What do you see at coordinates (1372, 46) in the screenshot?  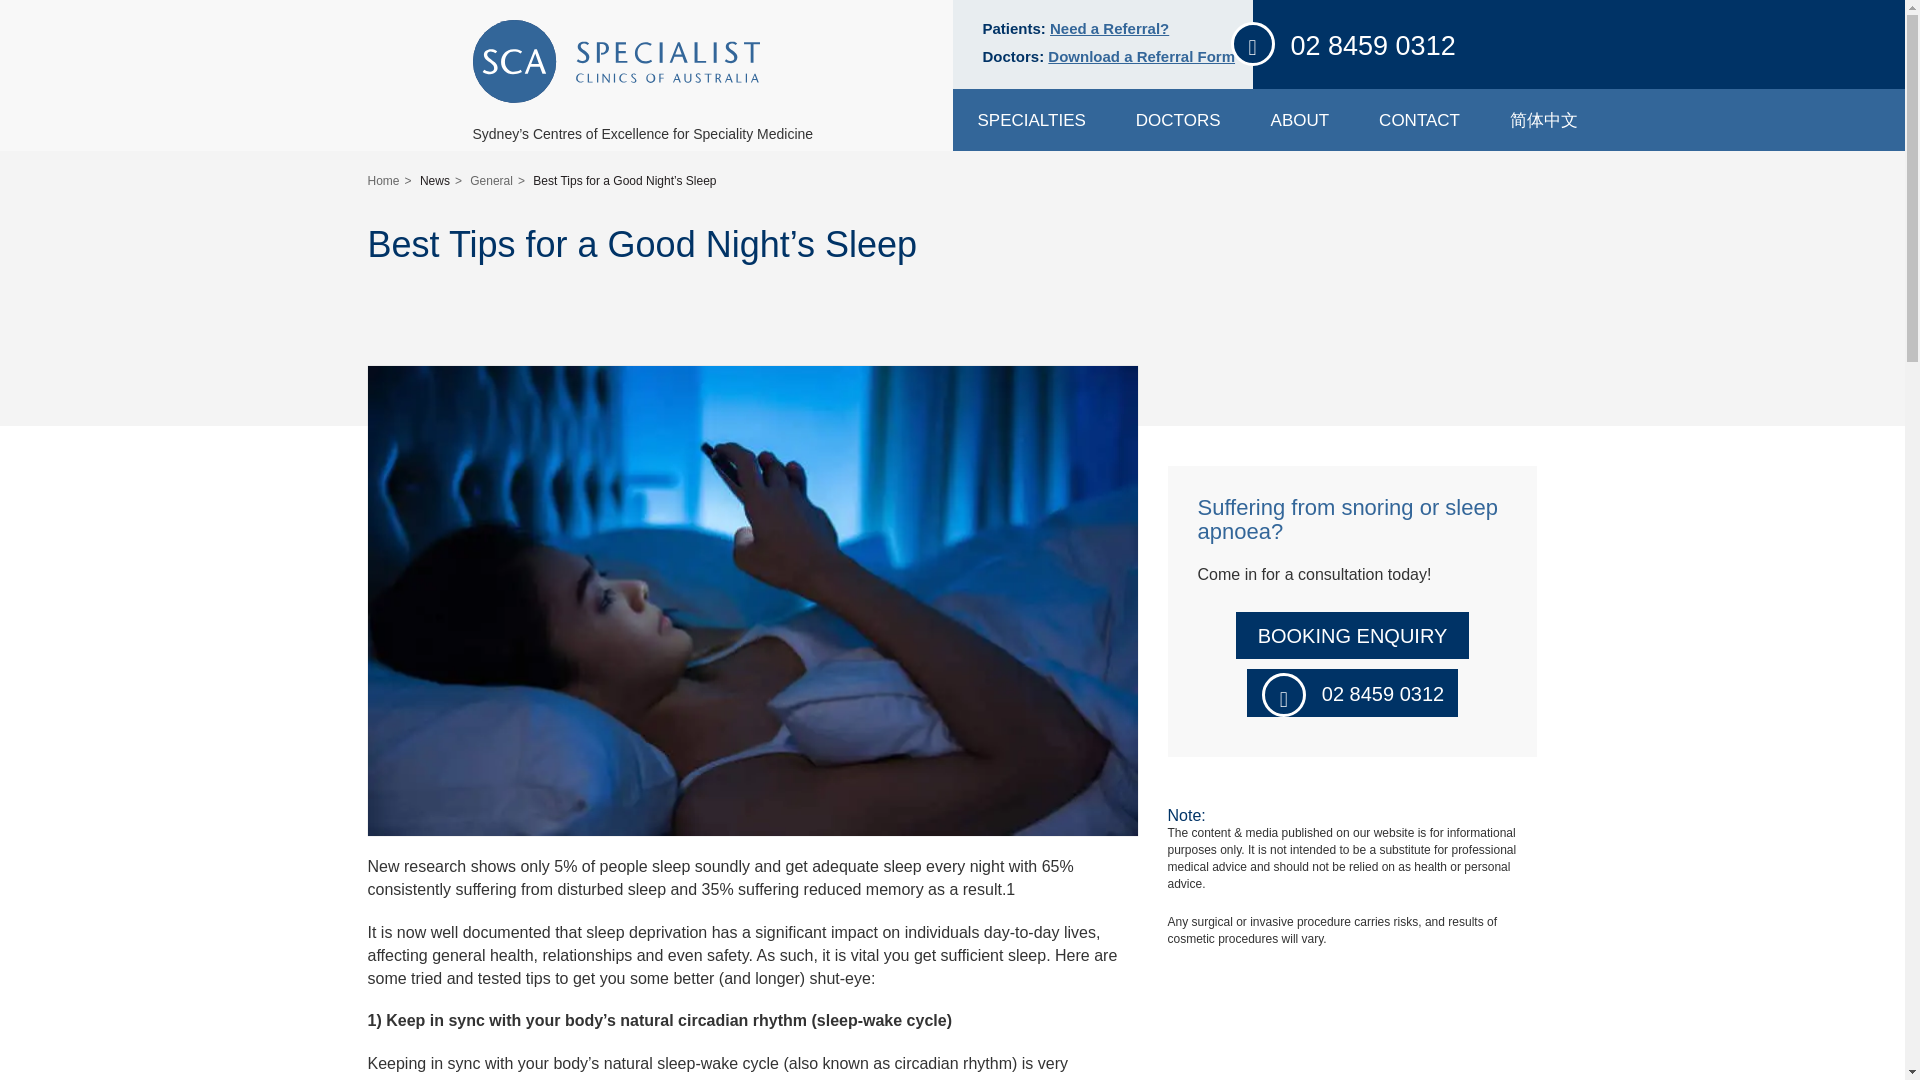 I see `02 8459 0312` at bounding box center [1372, 46].